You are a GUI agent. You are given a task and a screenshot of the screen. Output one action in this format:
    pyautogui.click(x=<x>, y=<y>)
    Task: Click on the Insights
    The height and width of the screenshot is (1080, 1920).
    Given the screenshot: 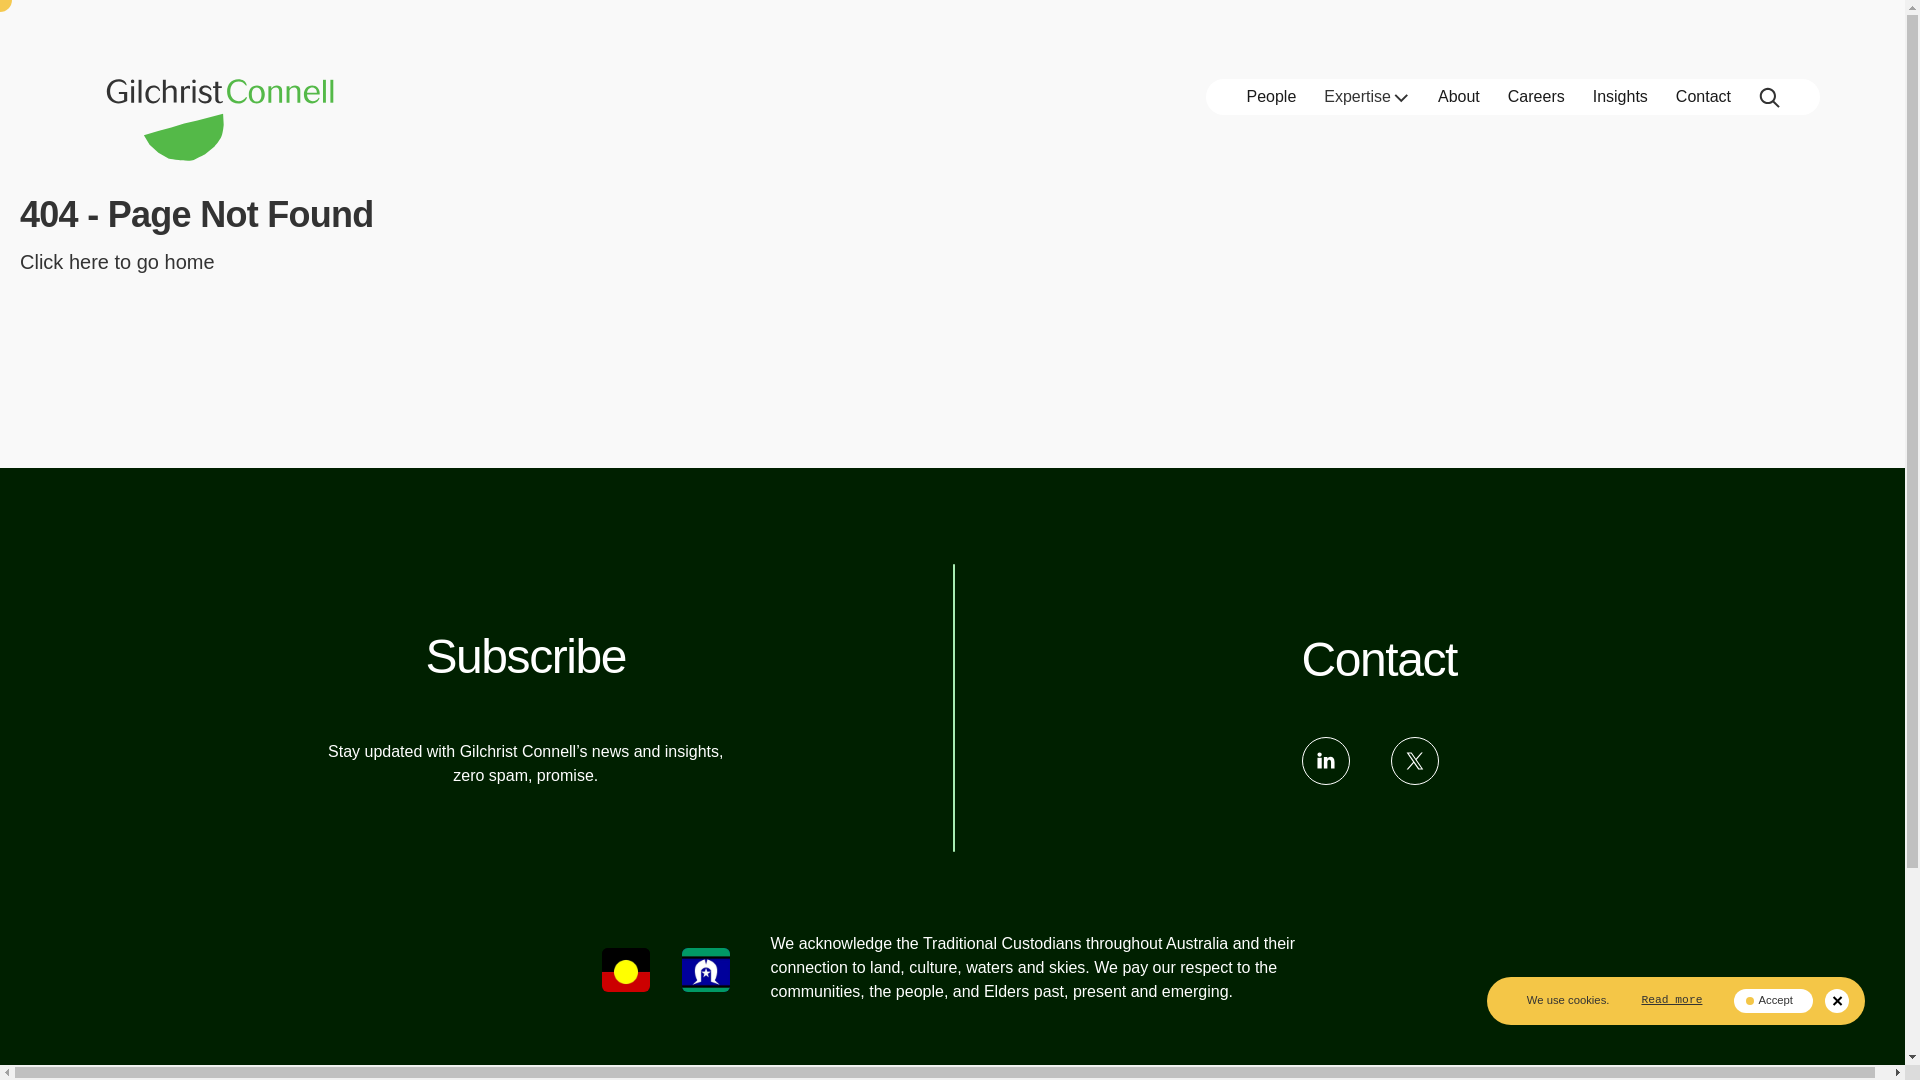 What is the action you would take?
    pyautogui.click(x=1620, y=97)
    